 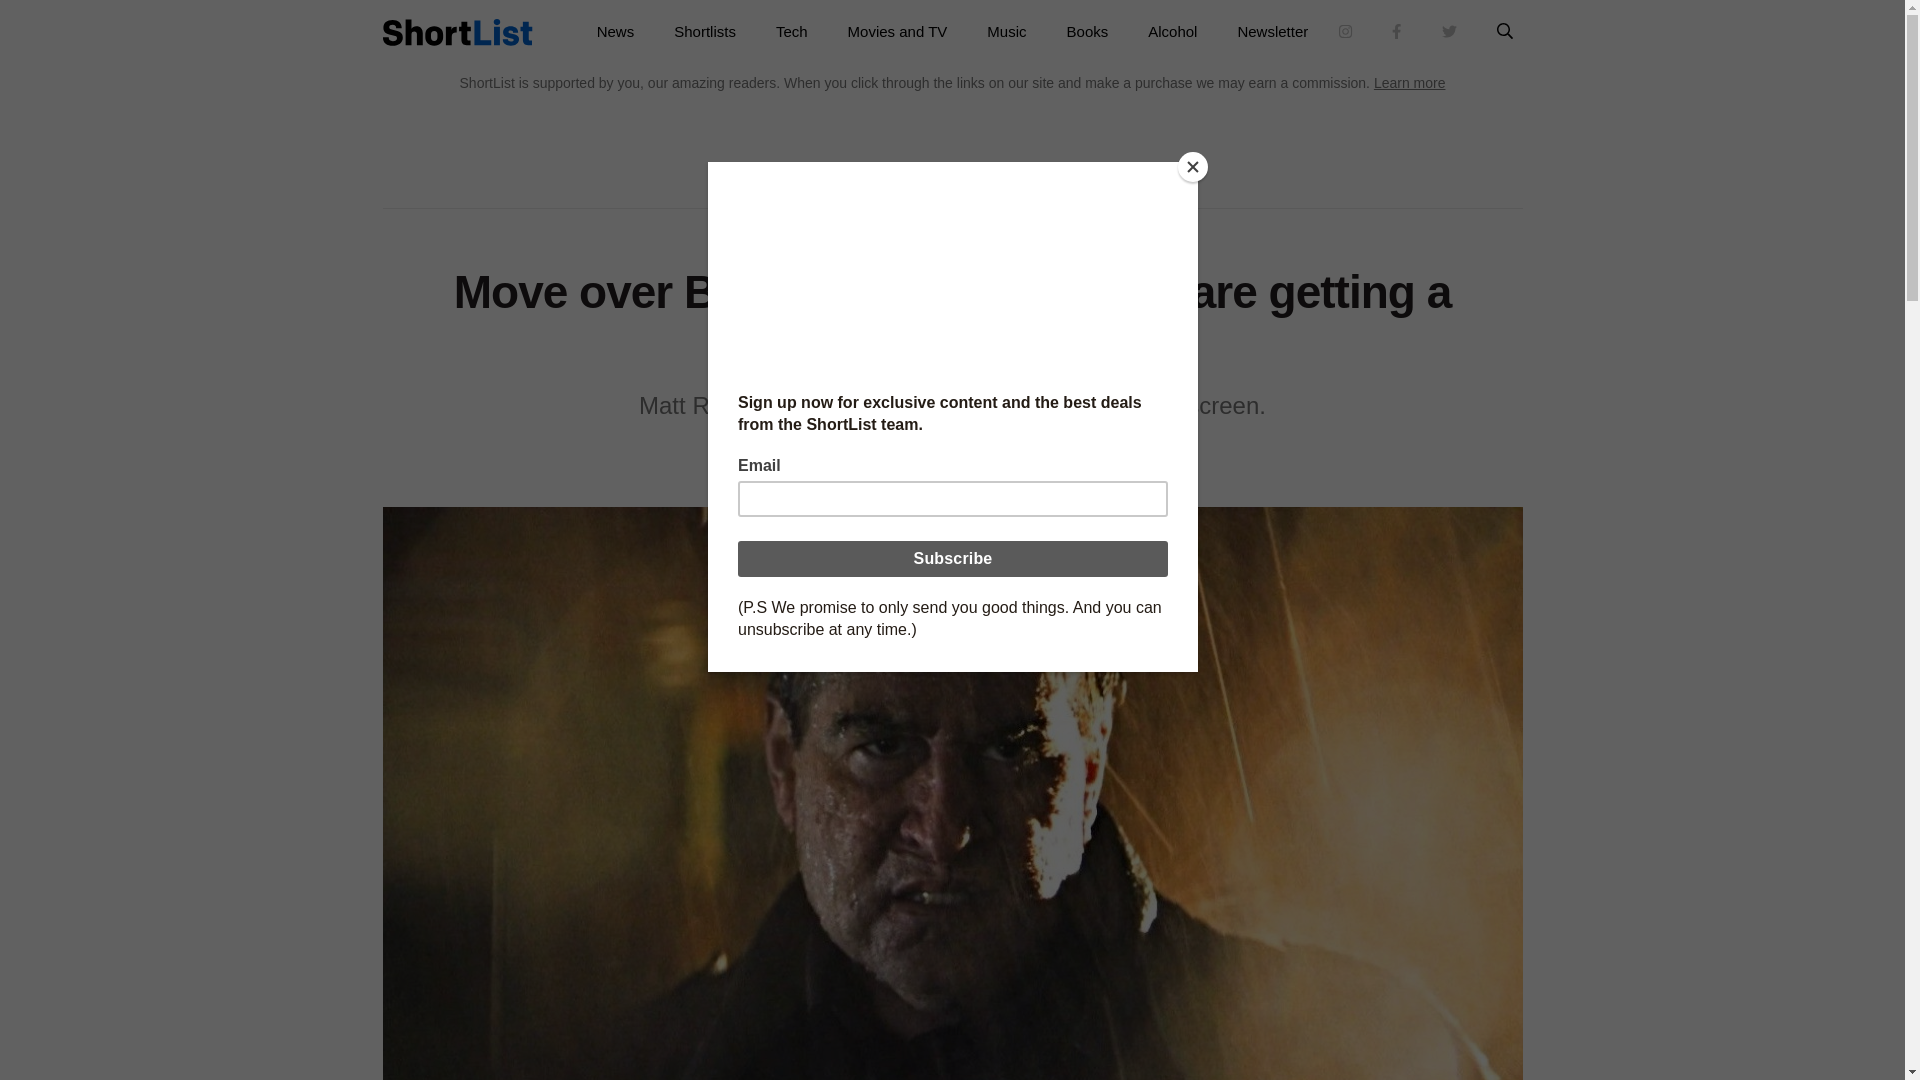 I want to click on Tech, so click(x=792, y=31).